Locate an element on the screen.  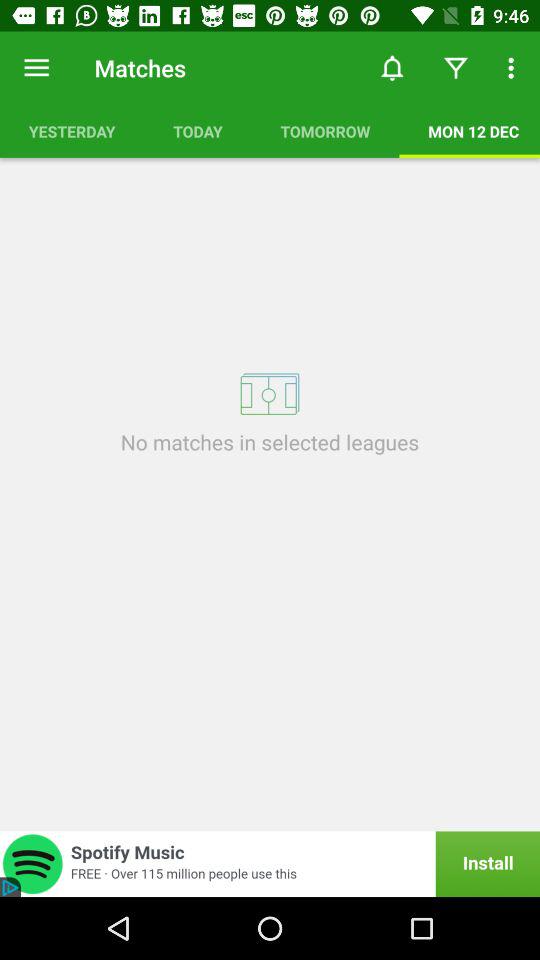
choose icon below no matches in icon is located at coordinates (270, 864).